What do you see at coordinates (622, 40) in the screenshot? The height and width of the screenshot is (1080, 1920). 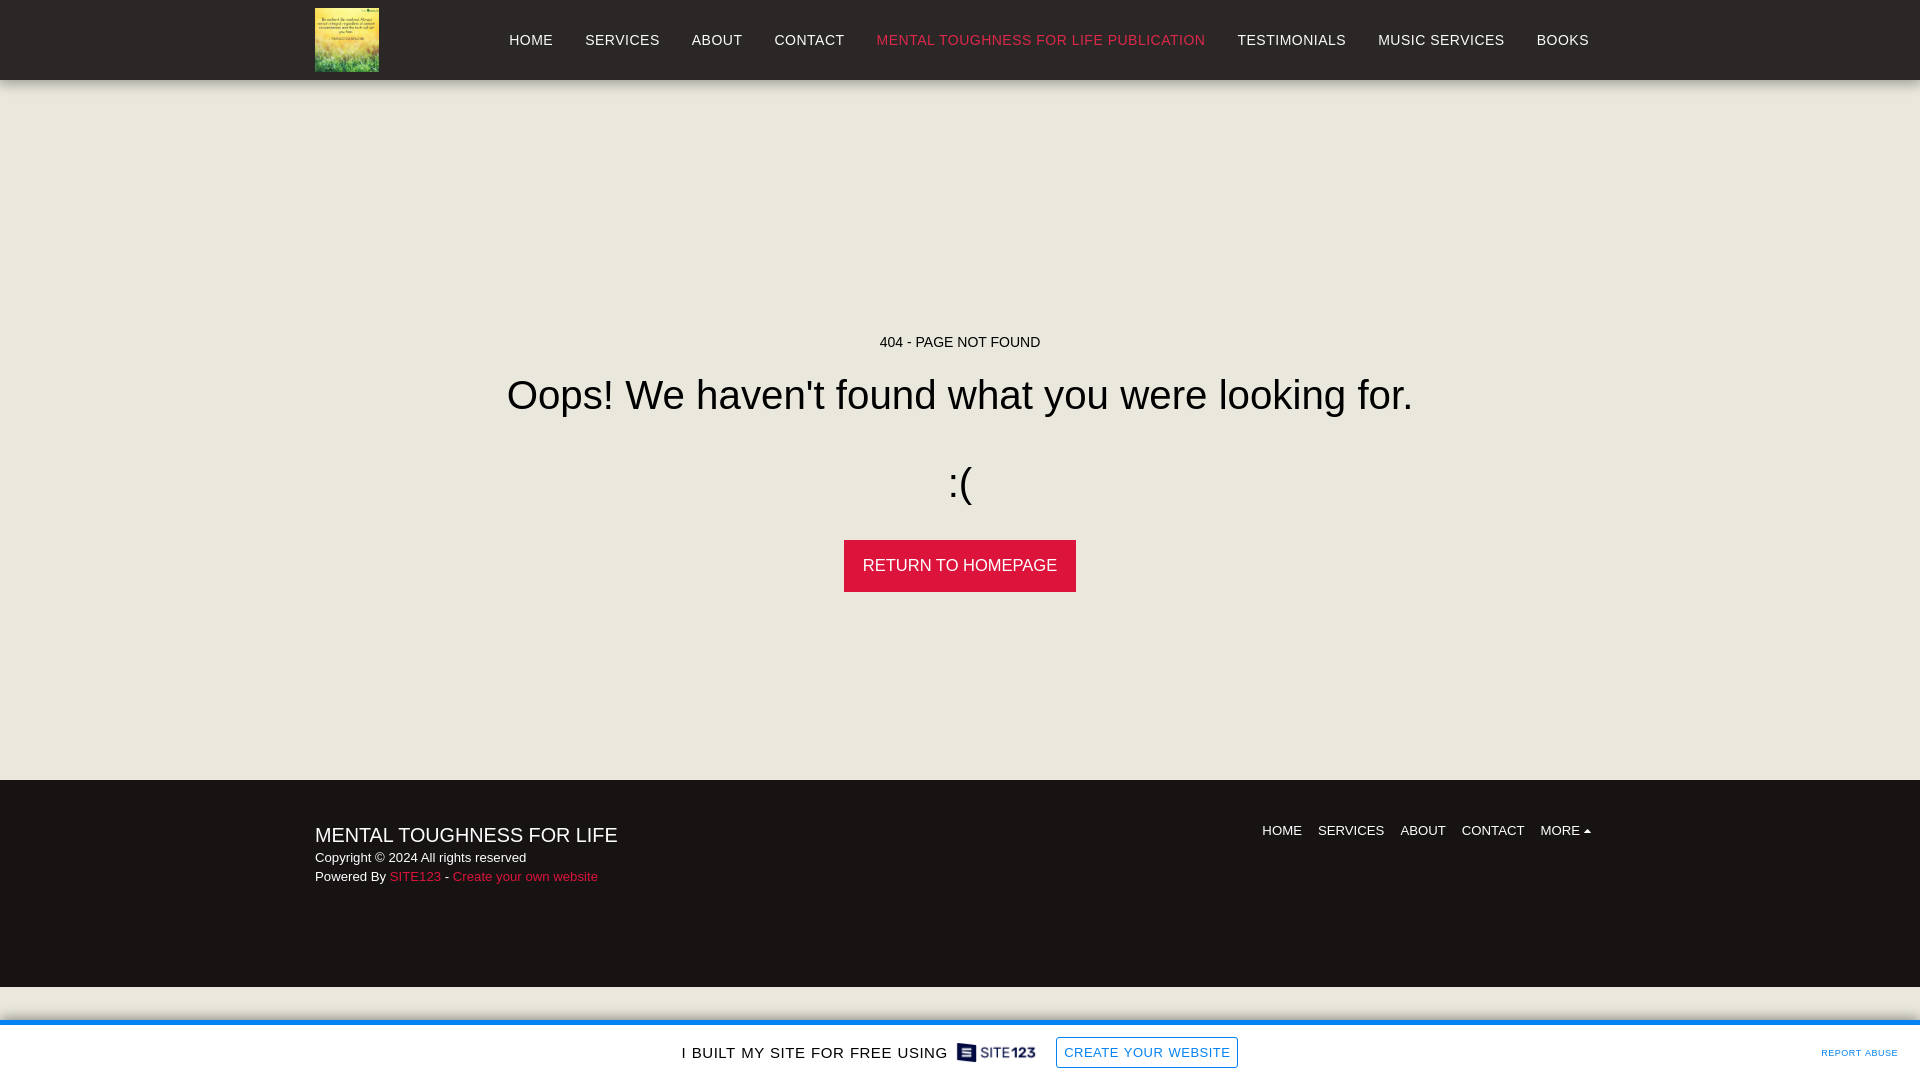 I see `SERVICES` at bounding box center [622, 40].